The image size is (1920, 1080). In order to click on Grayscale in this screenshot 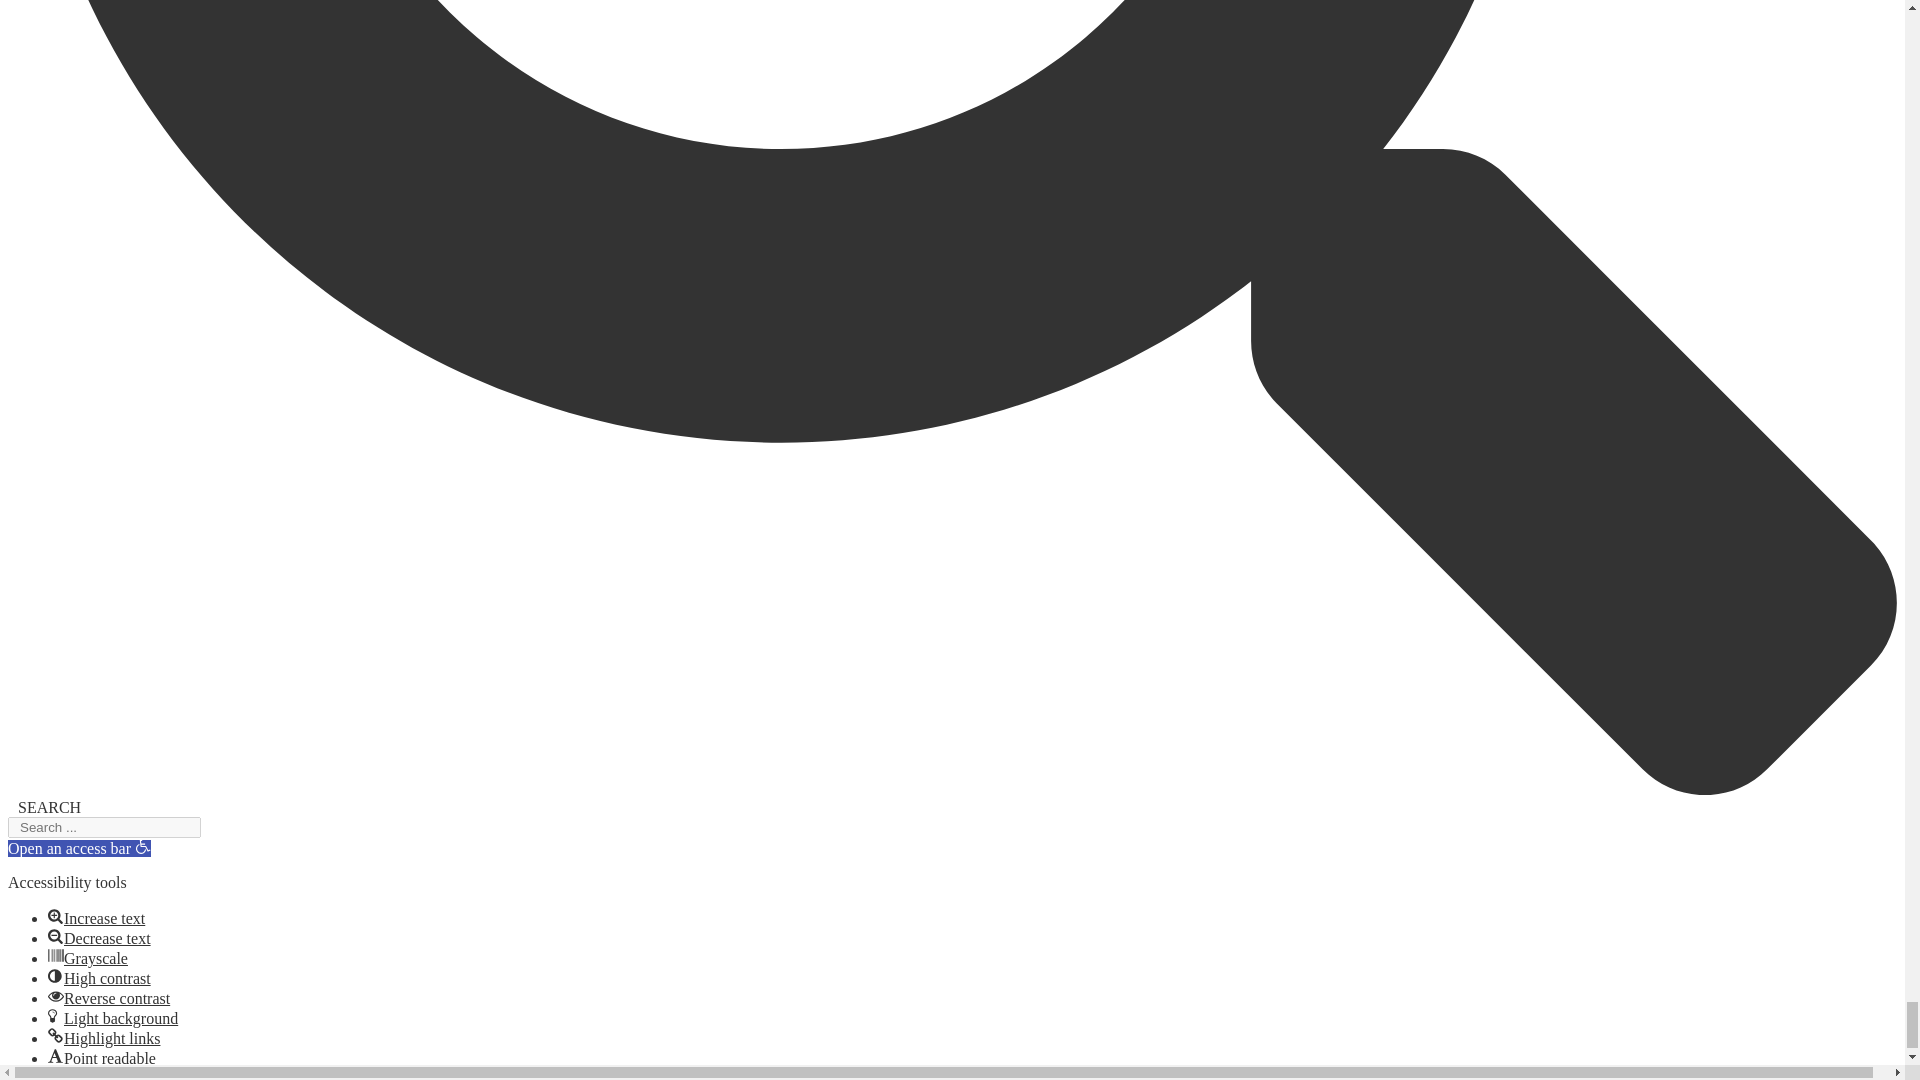, I will do `click(56, 956)`.